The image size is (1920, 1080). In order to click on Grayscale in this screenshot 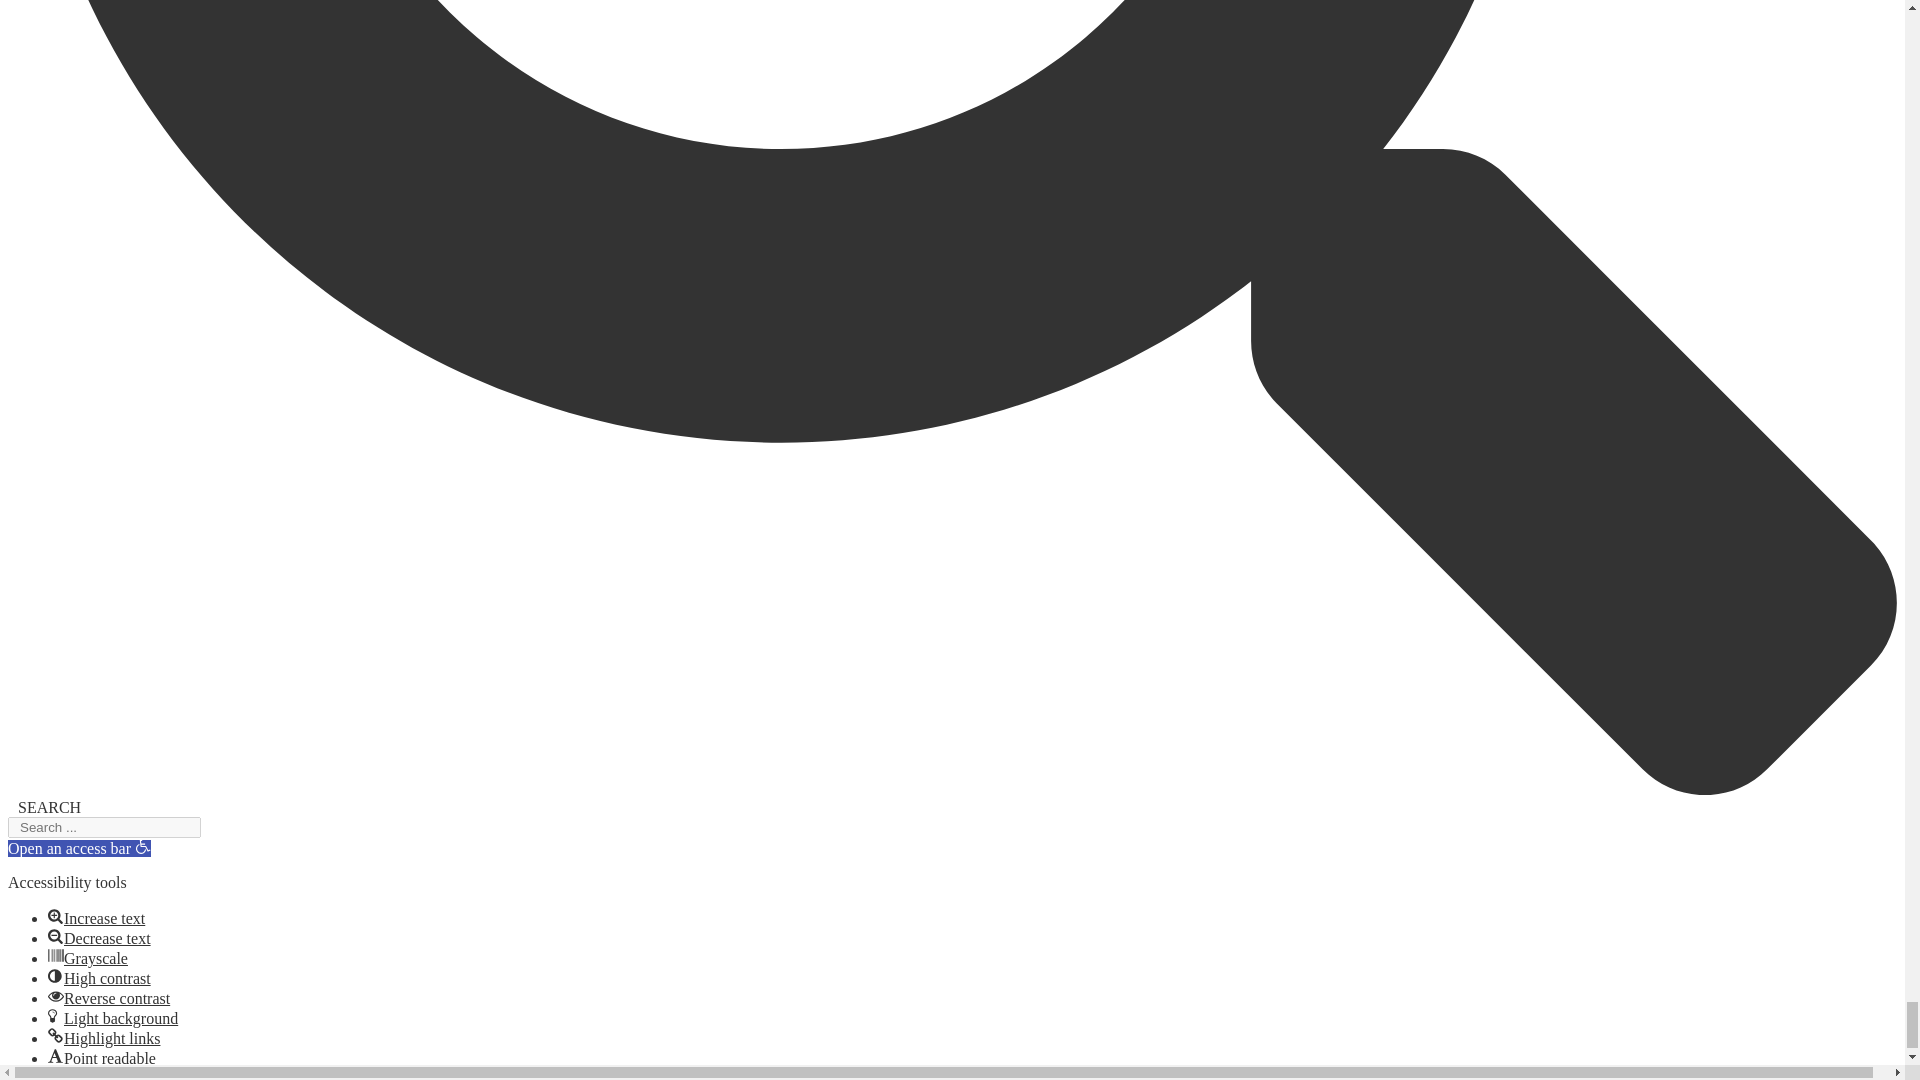, I will do `click(56, 956)`.